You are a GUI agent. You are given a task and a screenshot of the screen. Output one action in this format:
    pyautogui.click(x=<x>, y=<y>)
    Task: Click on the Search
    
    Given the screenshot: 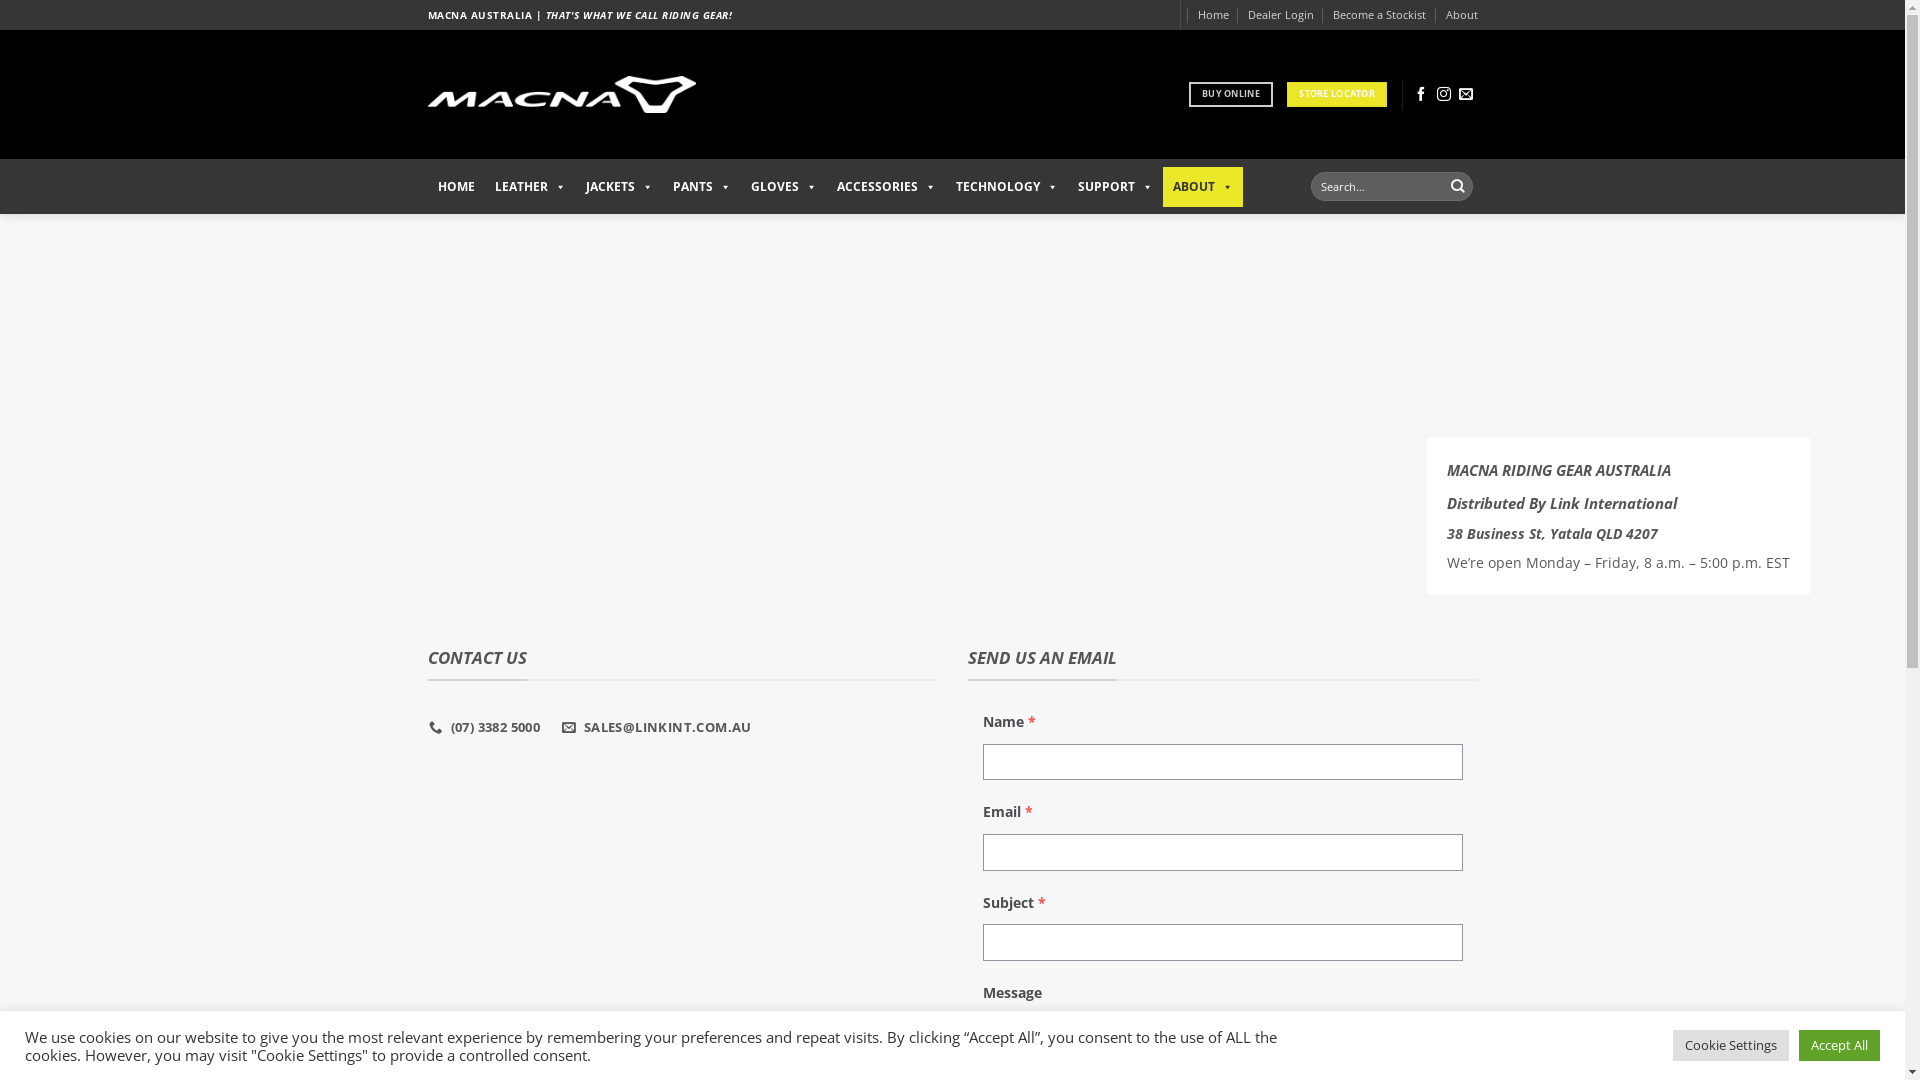 What is the action you would take?
    pyautogui.click(x=1459, y=186)
    